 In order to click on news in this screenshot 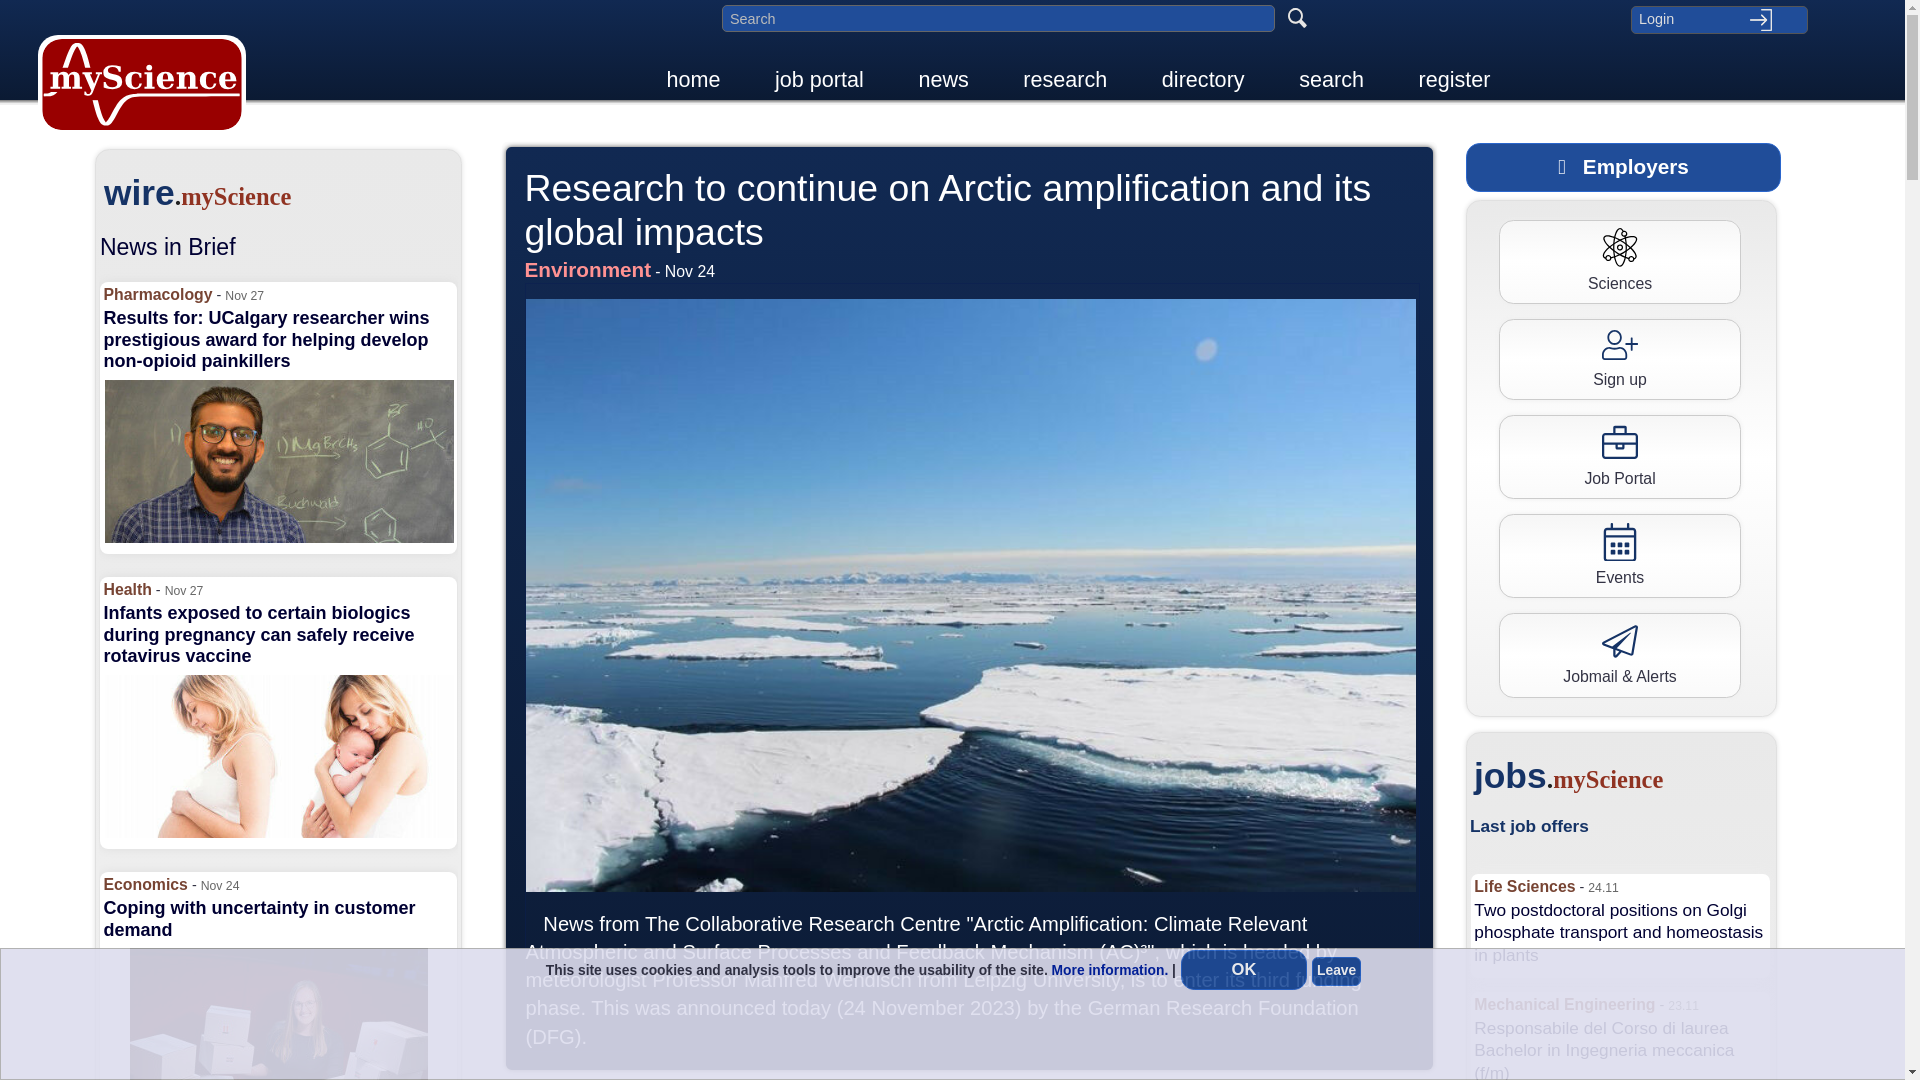, I will do `click(943, 80)`.